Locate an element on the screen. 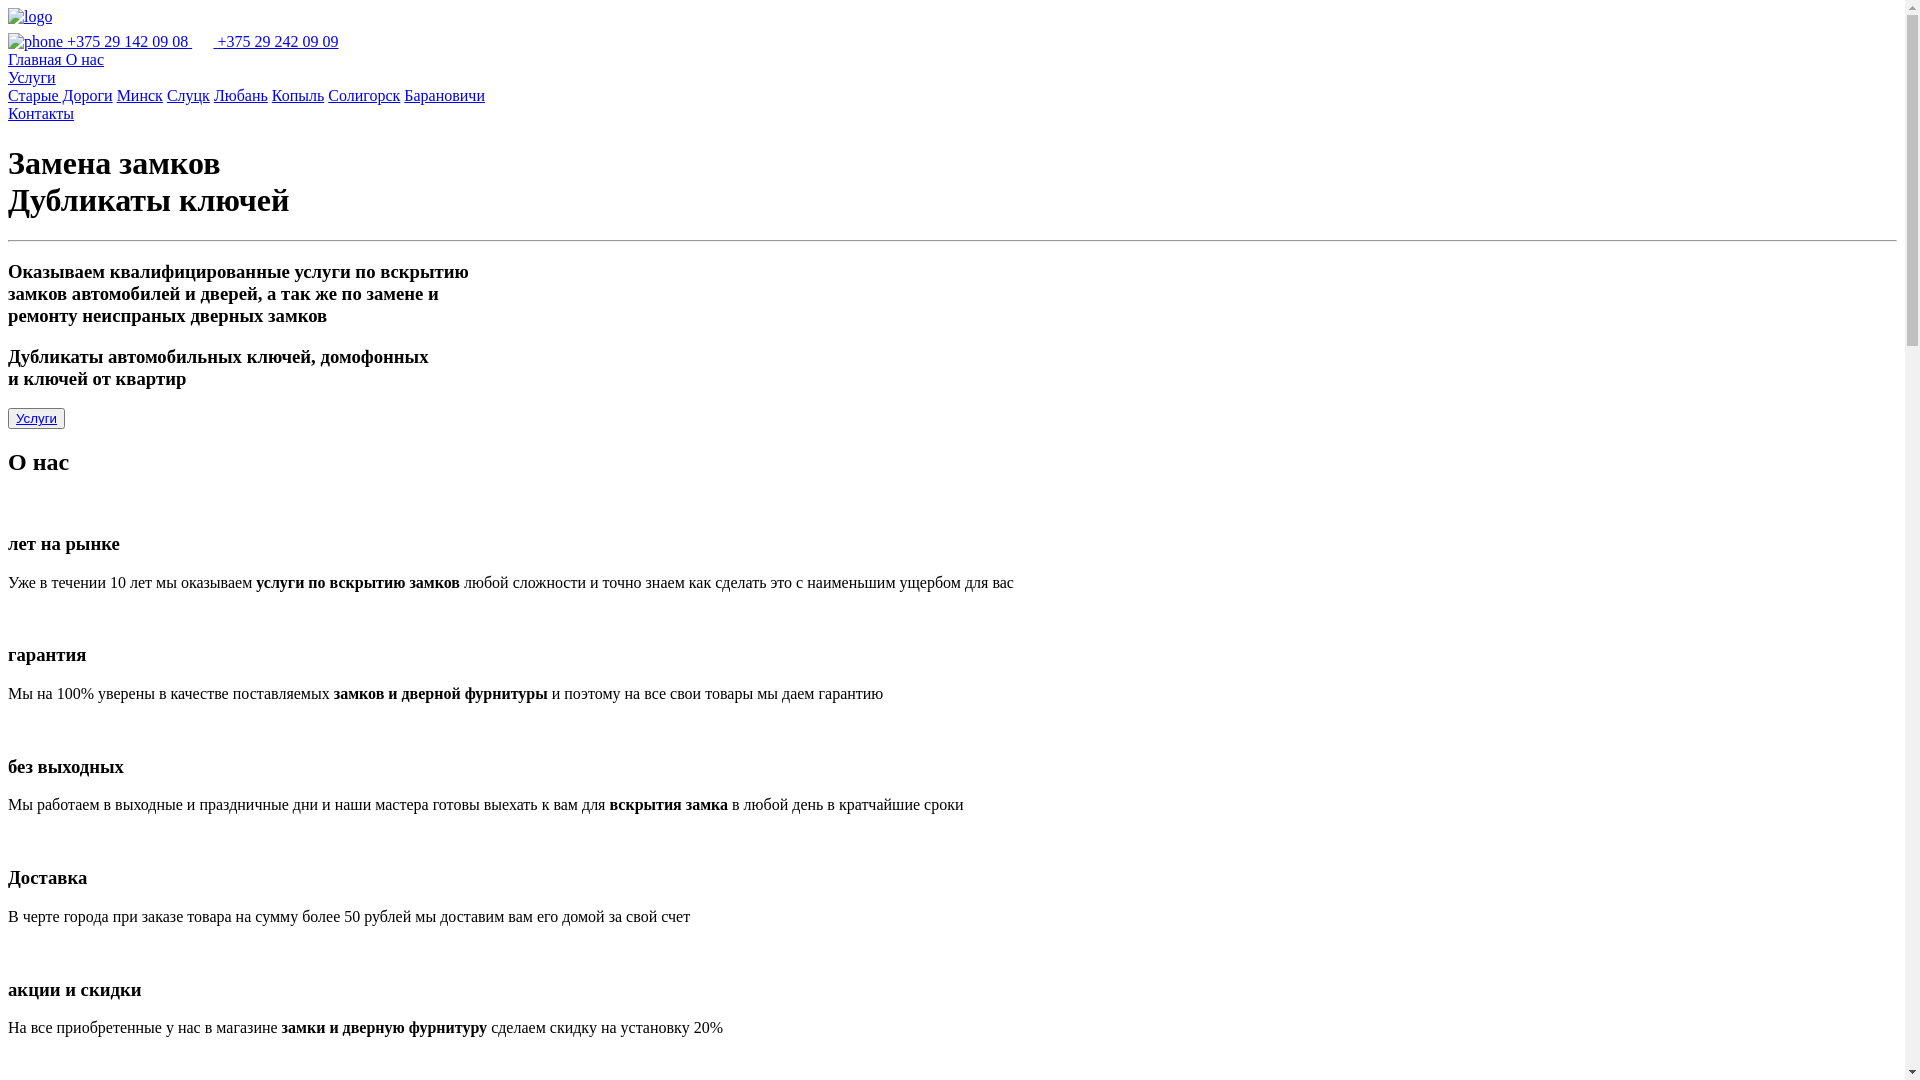 The image size is (1920, 1080). +375 29 242 09 09 is located at coordinates (265, 42).